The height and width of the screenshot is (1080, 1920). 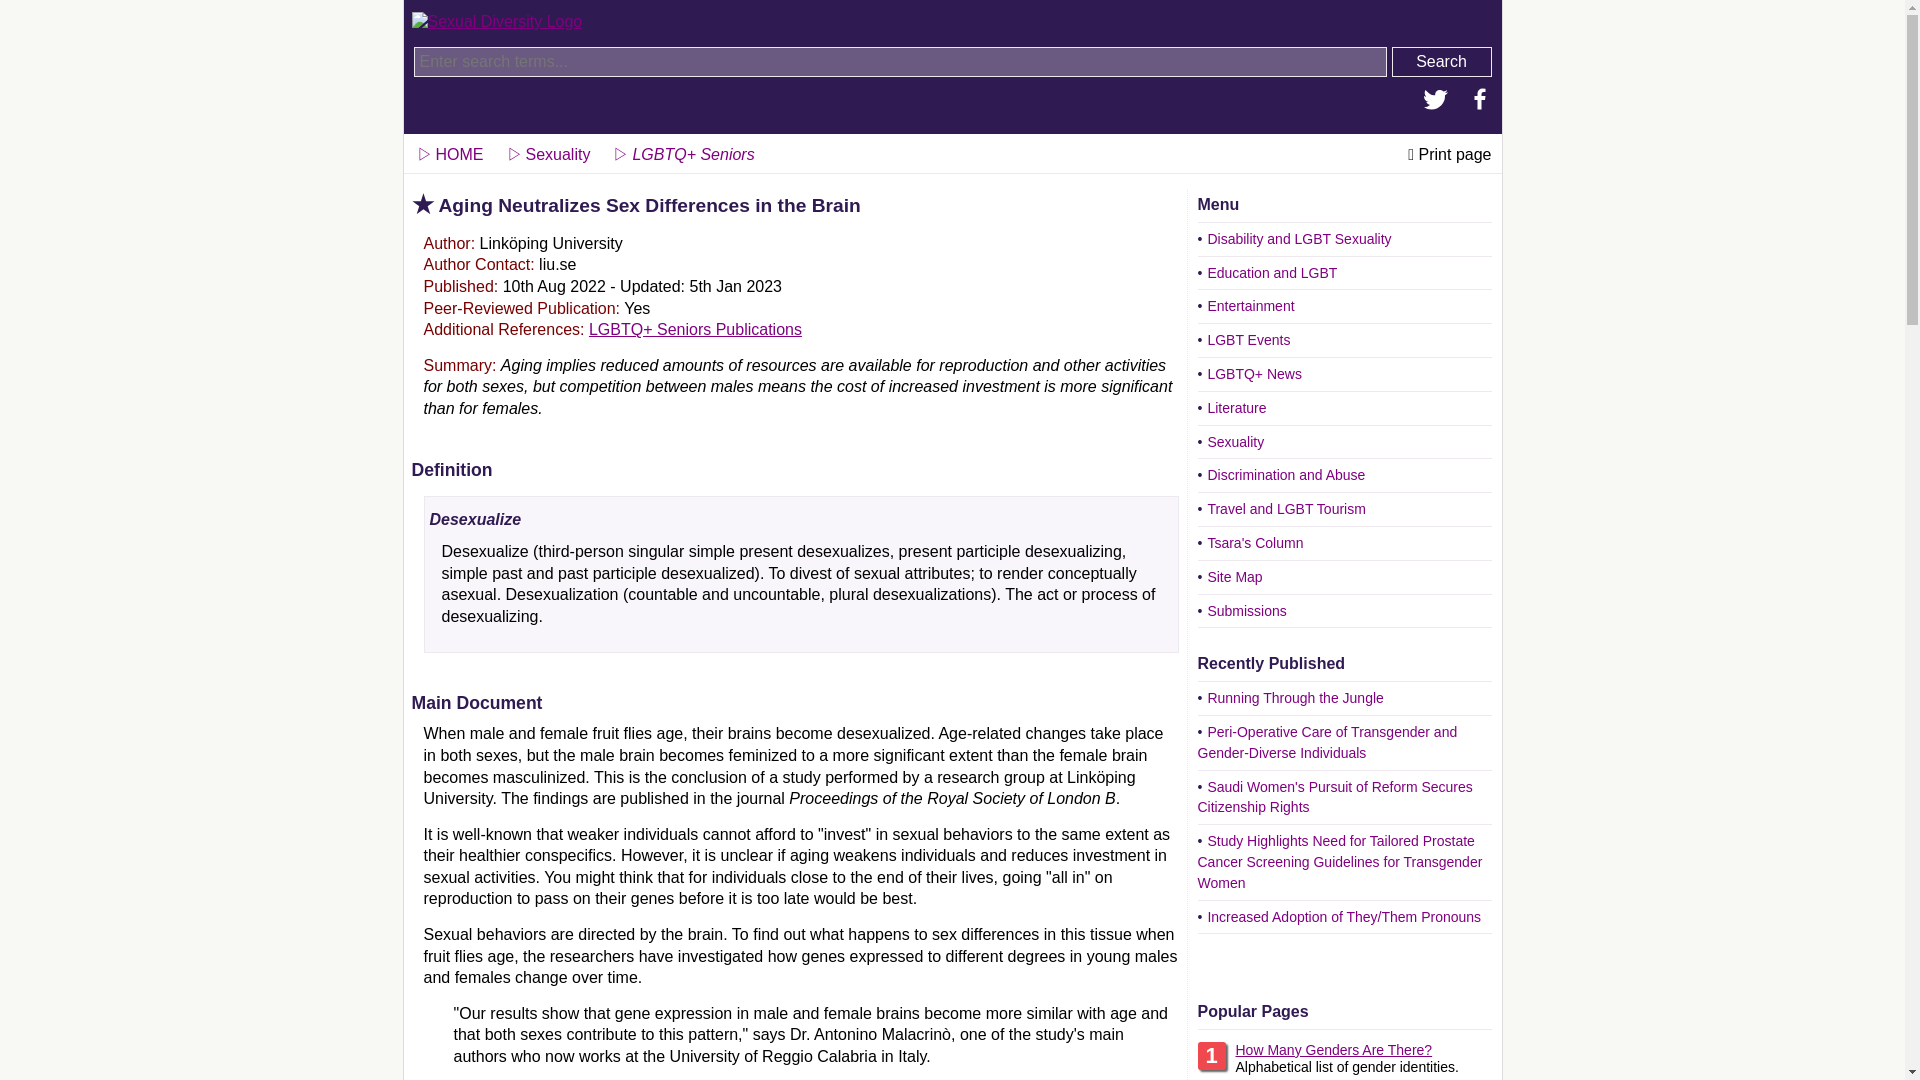 What do you see at coordinates (546, 150) in the screenshot?
I see `Go to Sexuality` at bounding box center [546, 150].